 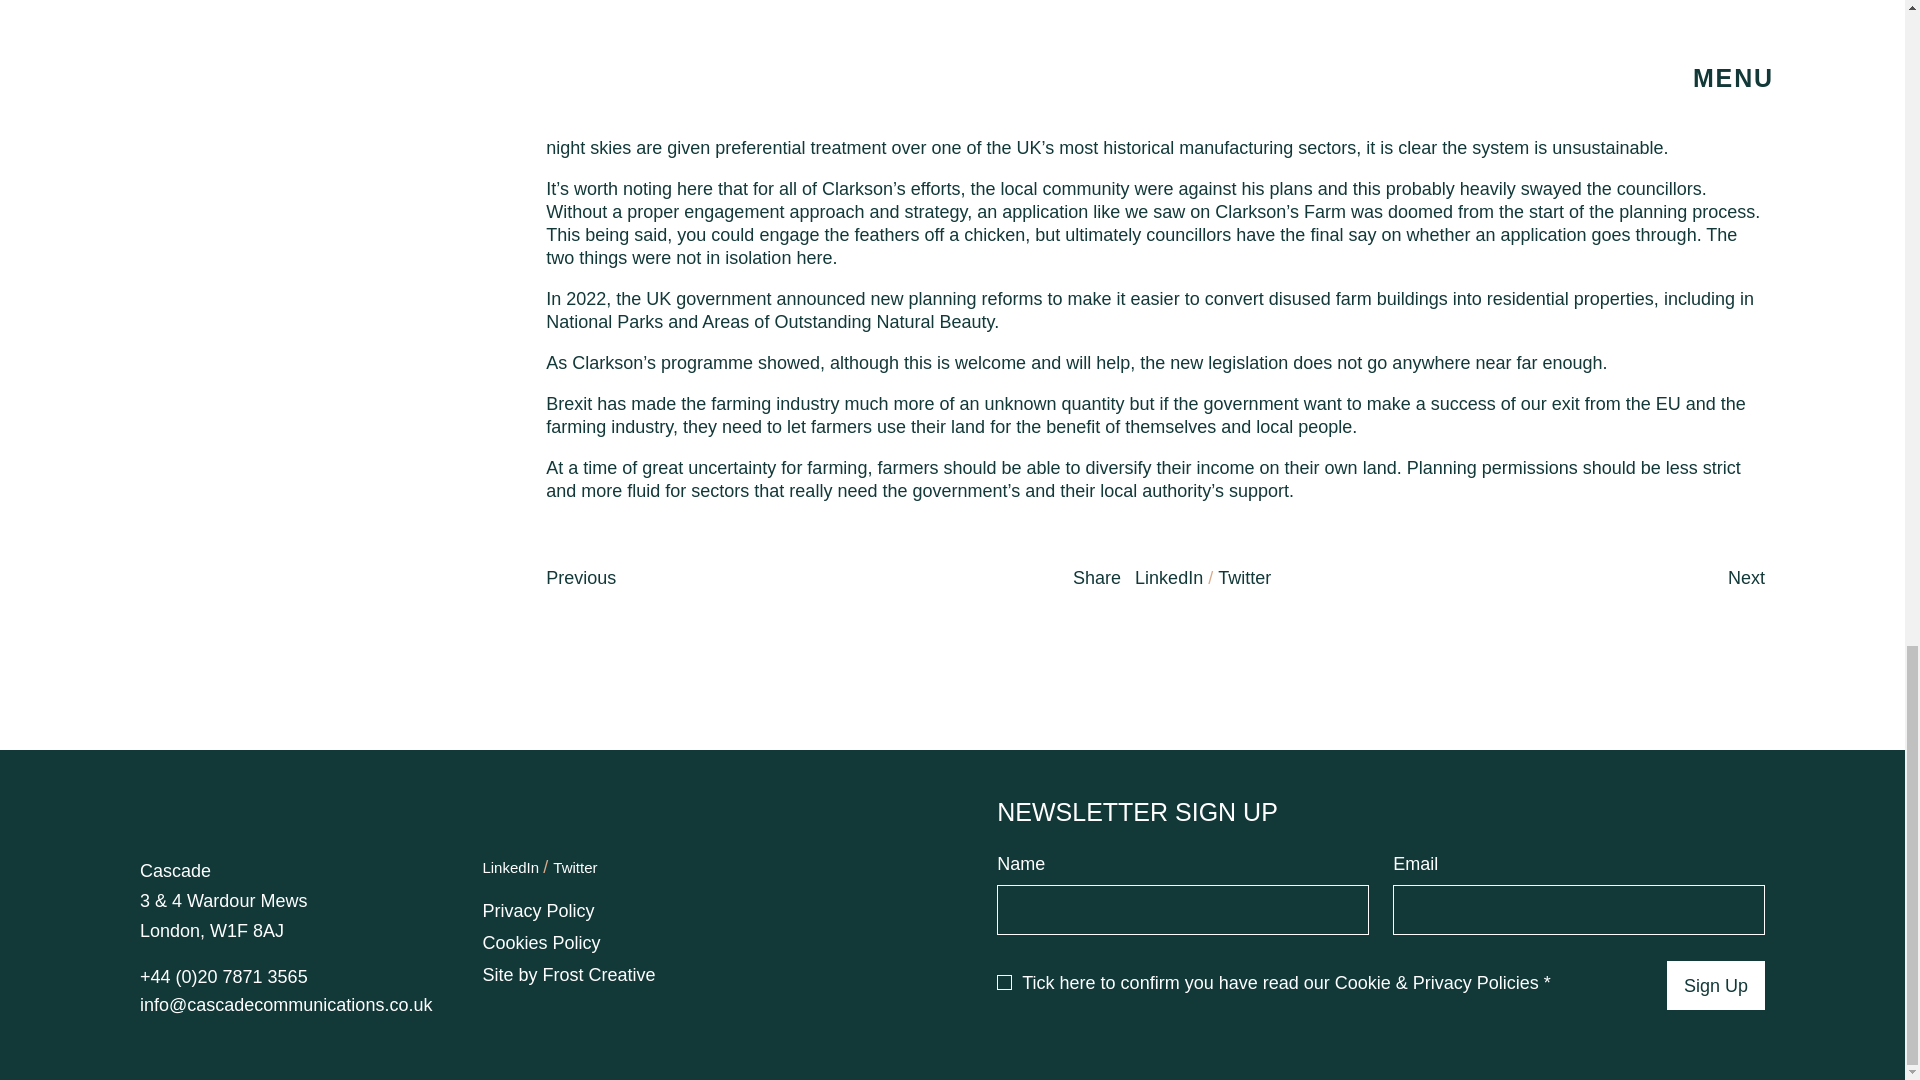 I want to click on CONTACT US, so click(x=960, y=244).